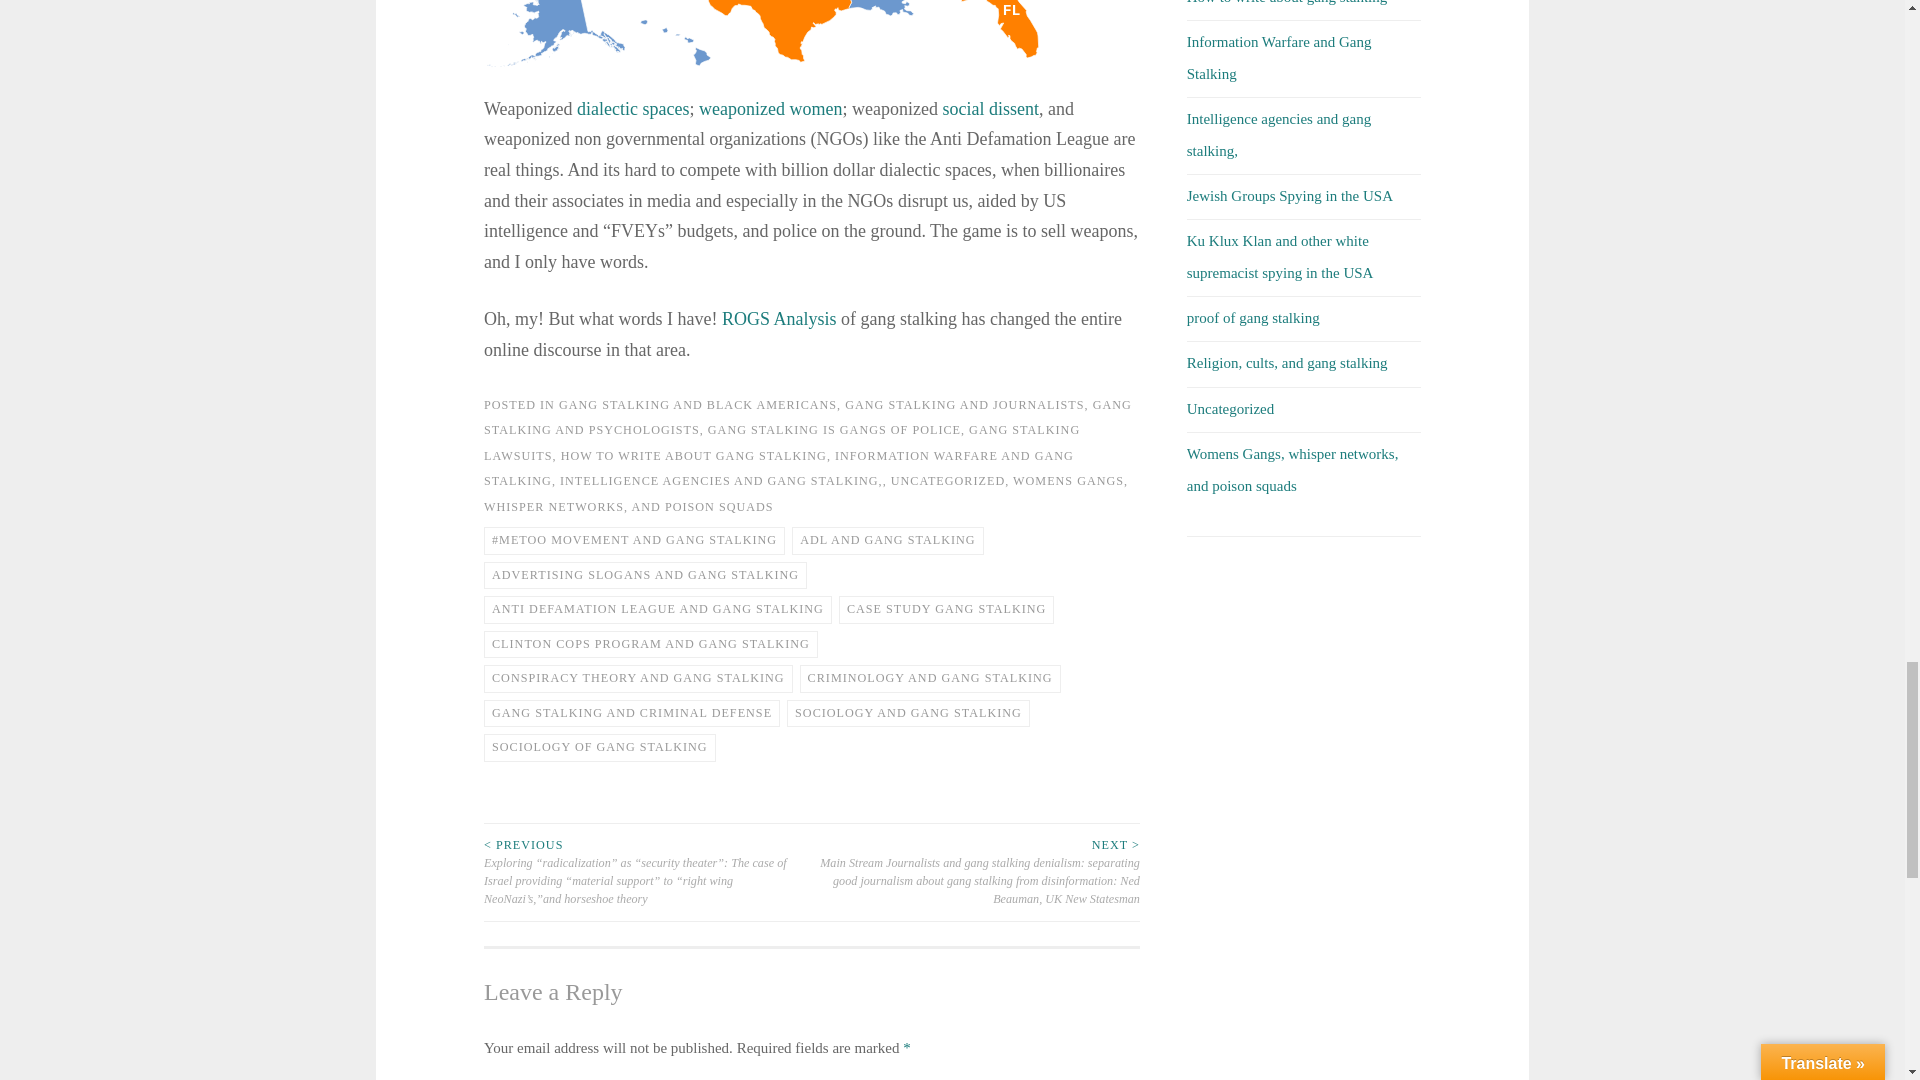  I want to click on HOW TO WRITE ABOUT GANG STALKING, so click(694, 455).